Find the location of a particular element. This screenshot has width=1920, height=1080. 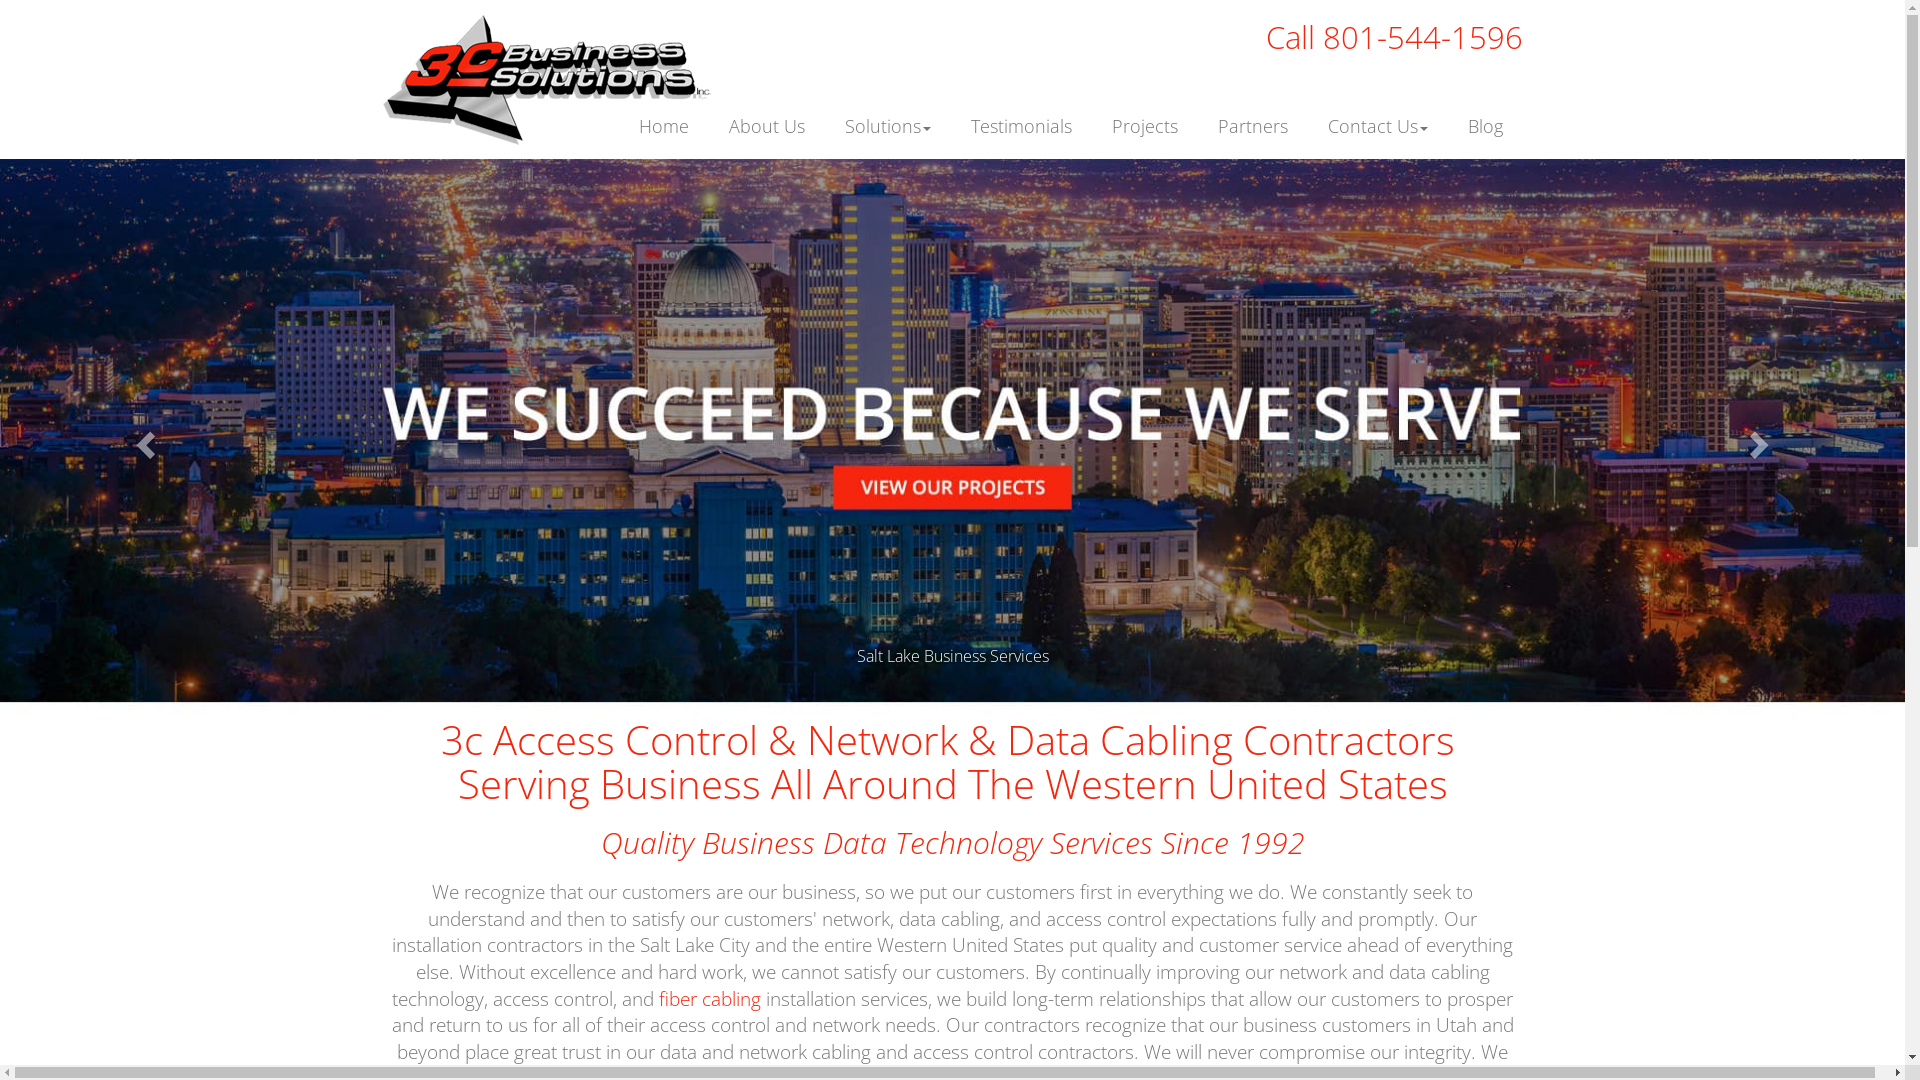

Blog is located at coordinates (1486, 110).